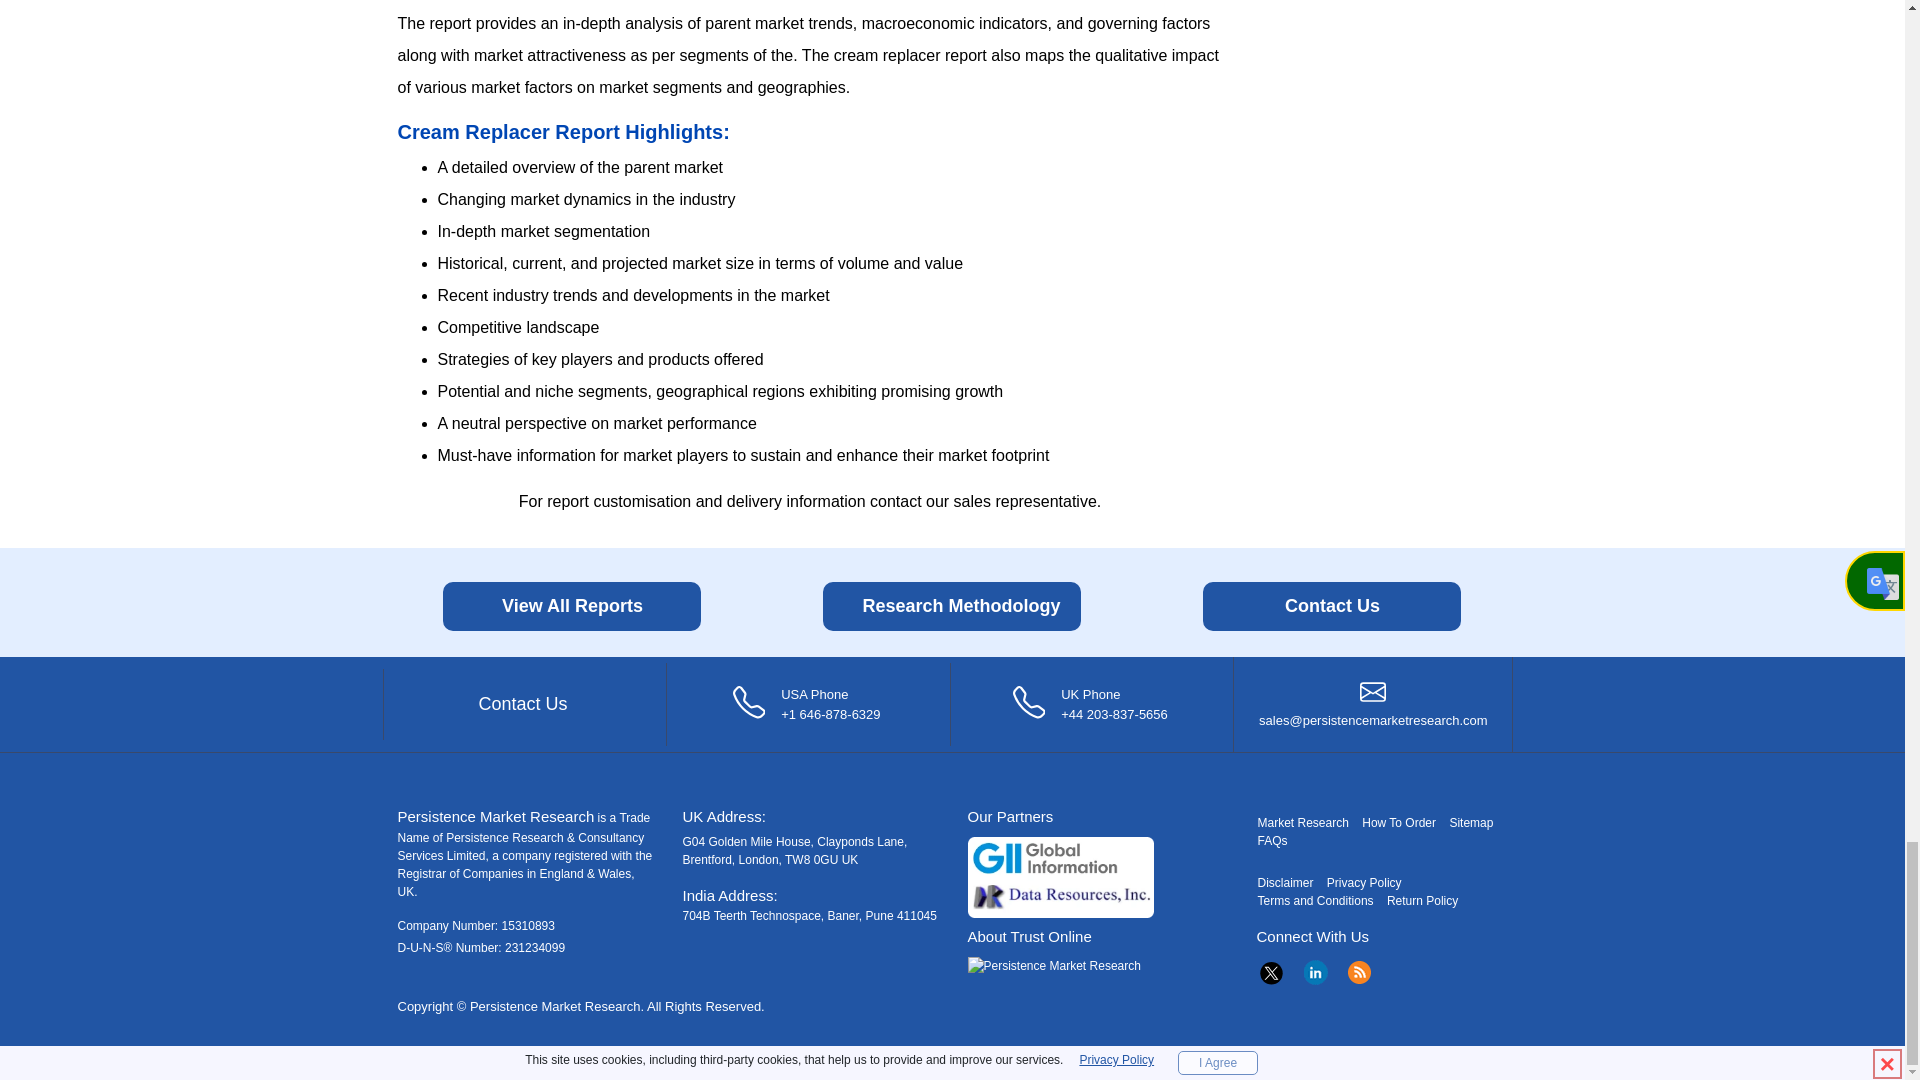 This screenshot has width=1920, height=1080. Describe the element at coordinates (952, 606) in the screenshot. I see `Research Methodology` at that location.